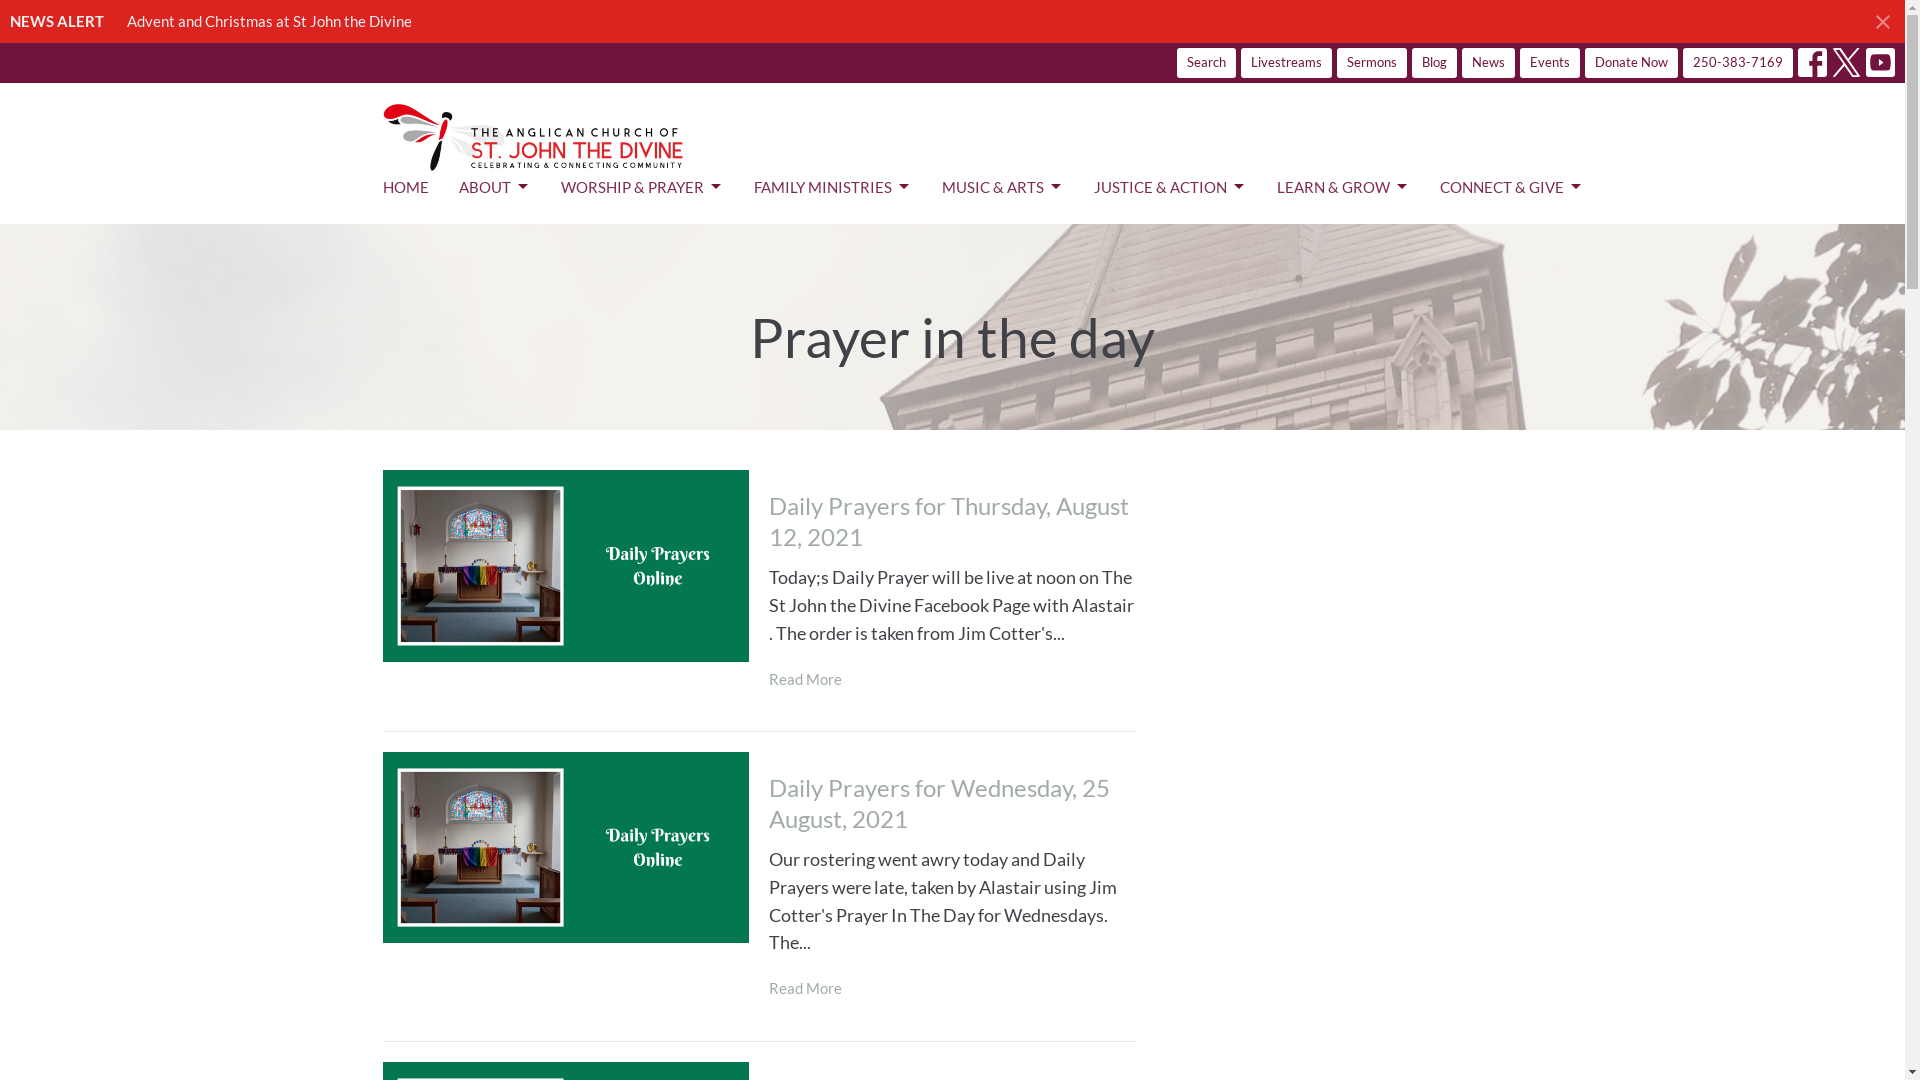 This screenshot has width=1920, height=1080. What do you see at coordinates (1434, 62) in the screenshot?
I see `Blog` at bounding box center [1434, 62].